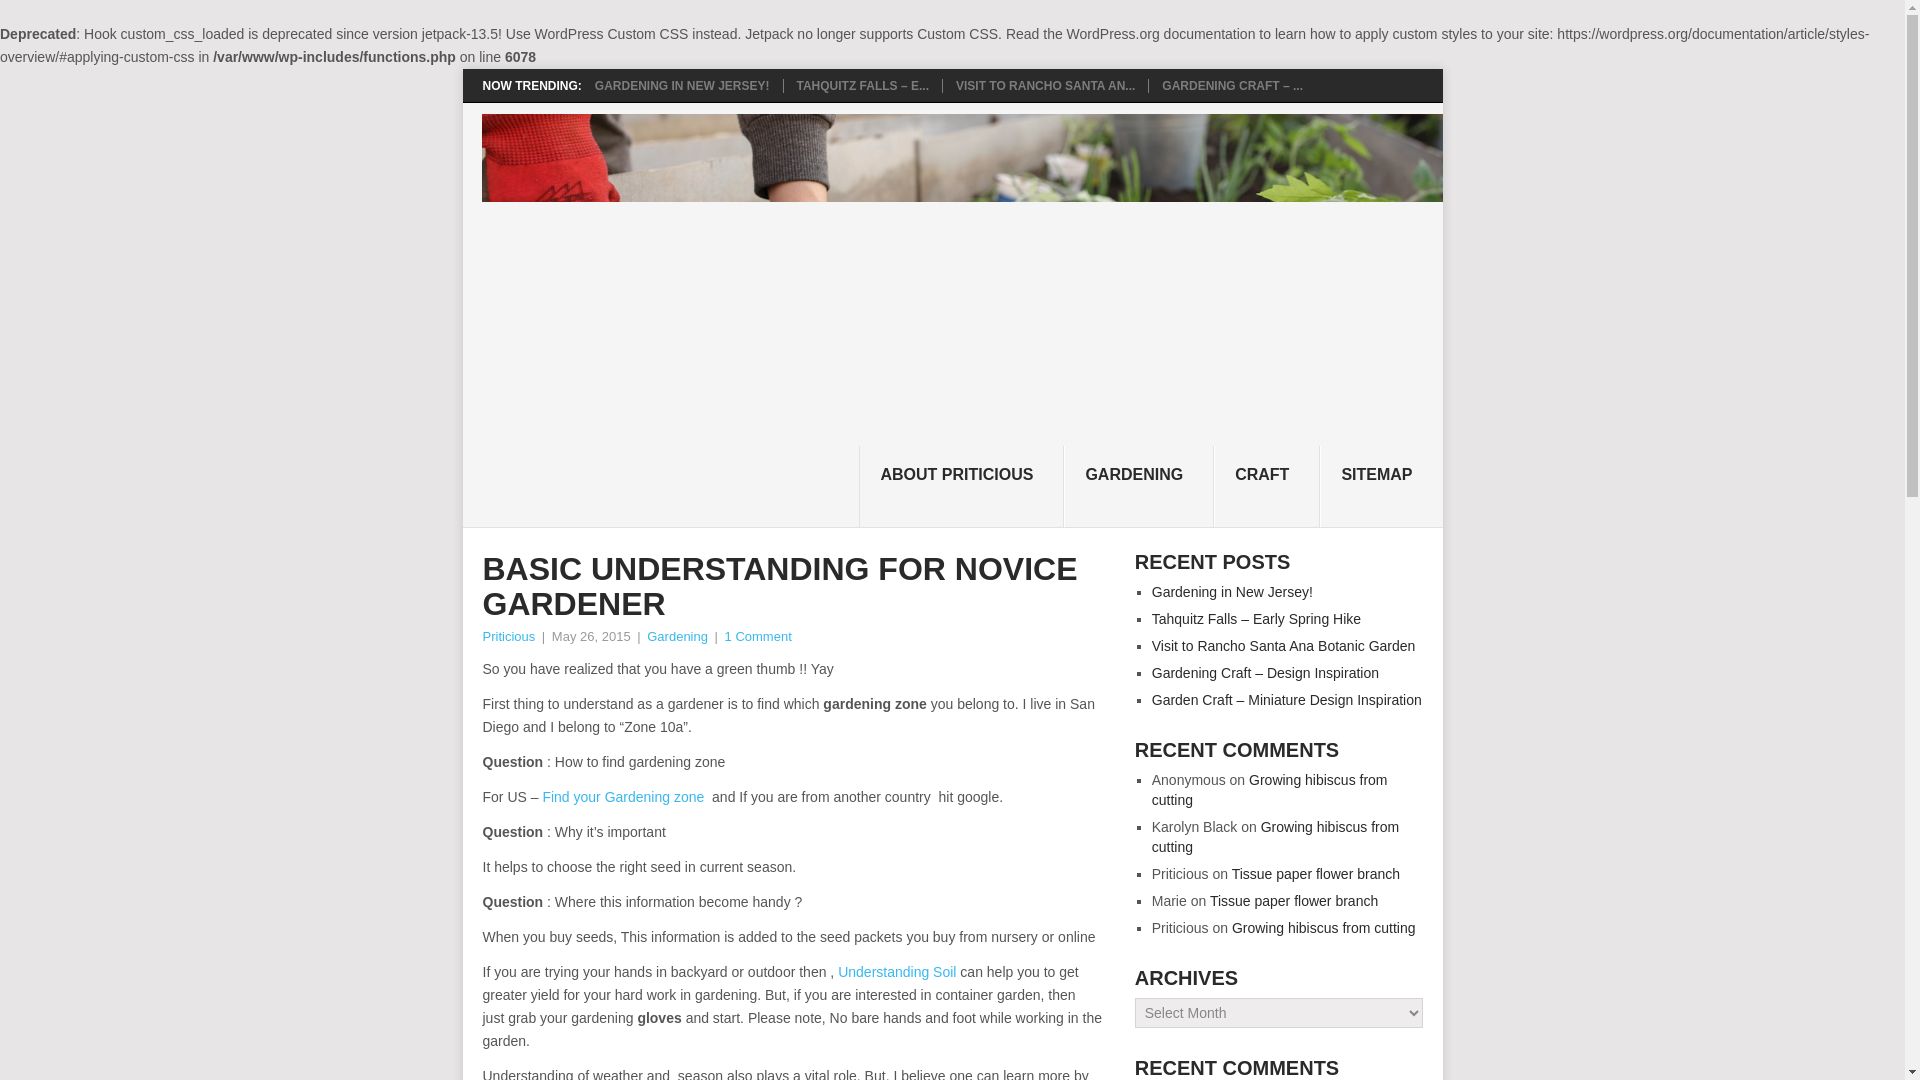 The height and width of the screenshot is (1080, 1920). I want to click on 1 Comment, so click(758, 636).